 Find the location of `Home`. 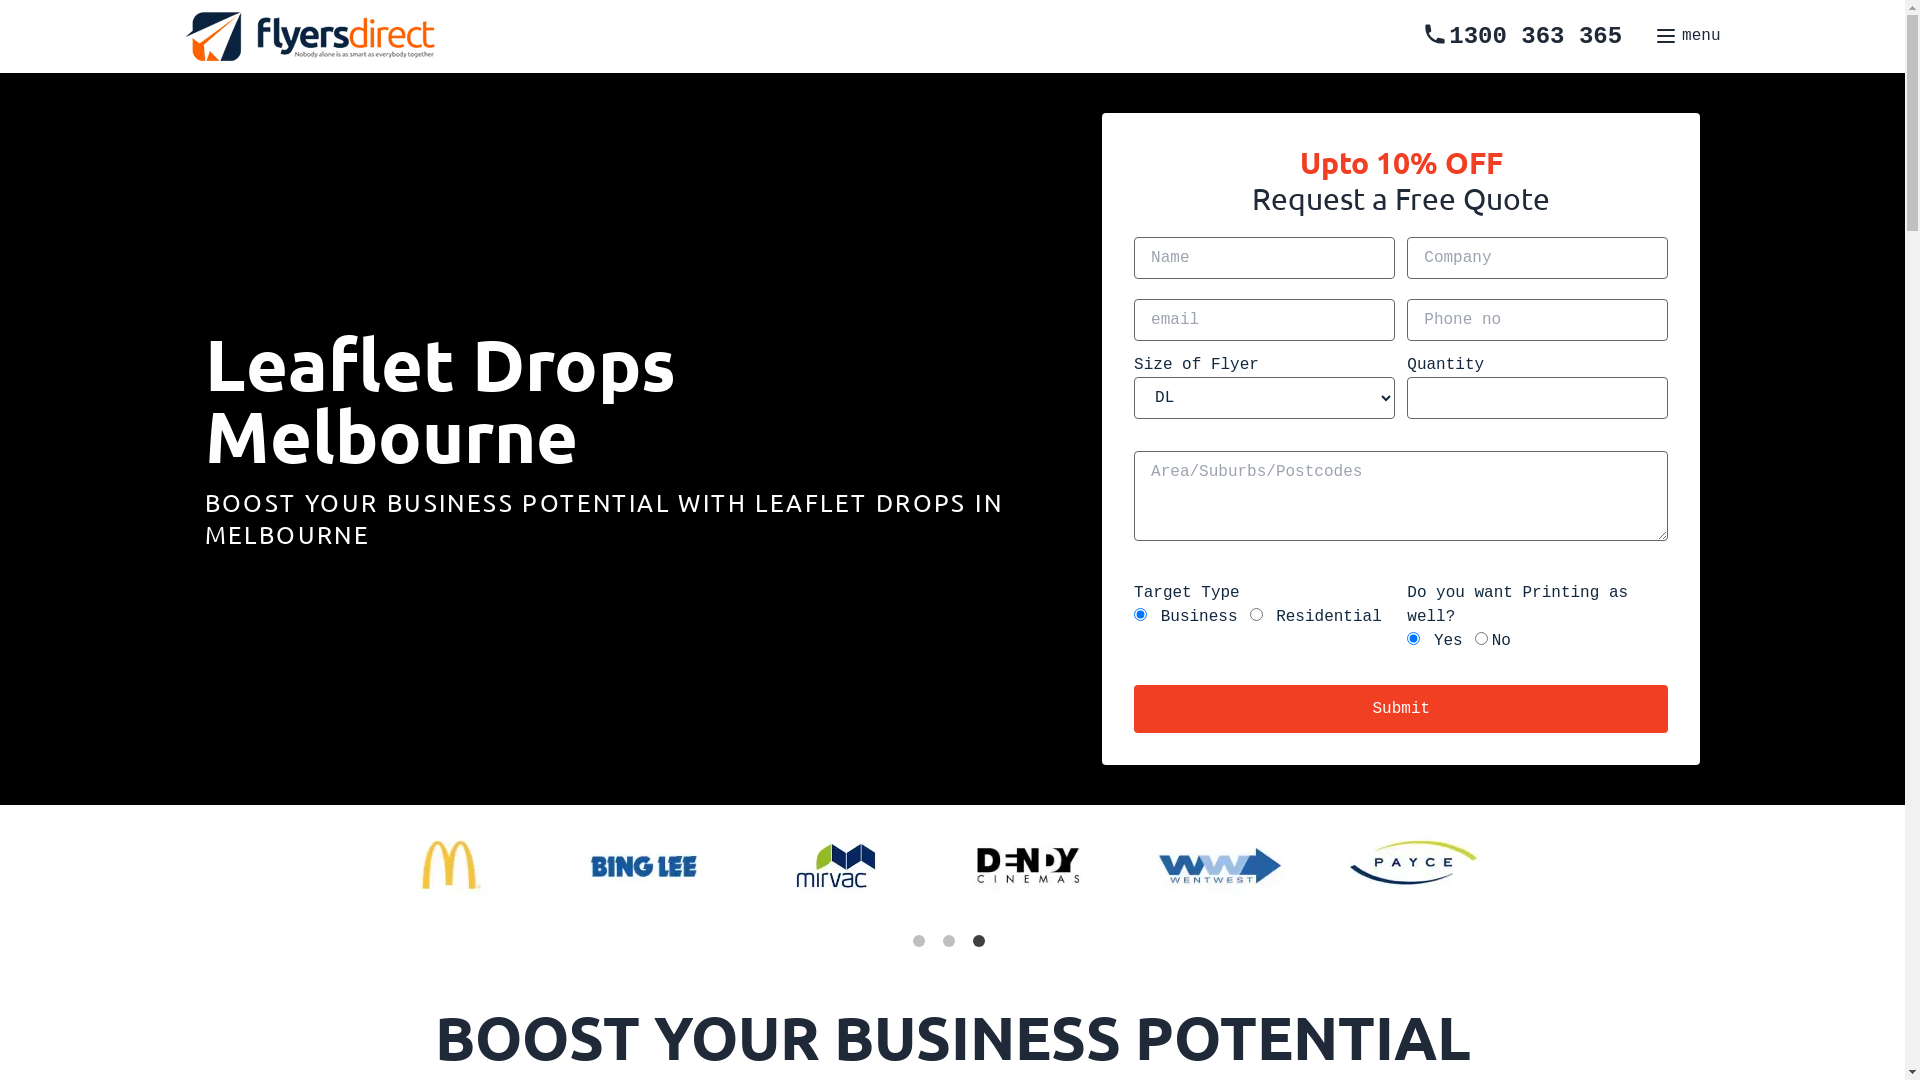

Home is located at coordinates (992, 554).